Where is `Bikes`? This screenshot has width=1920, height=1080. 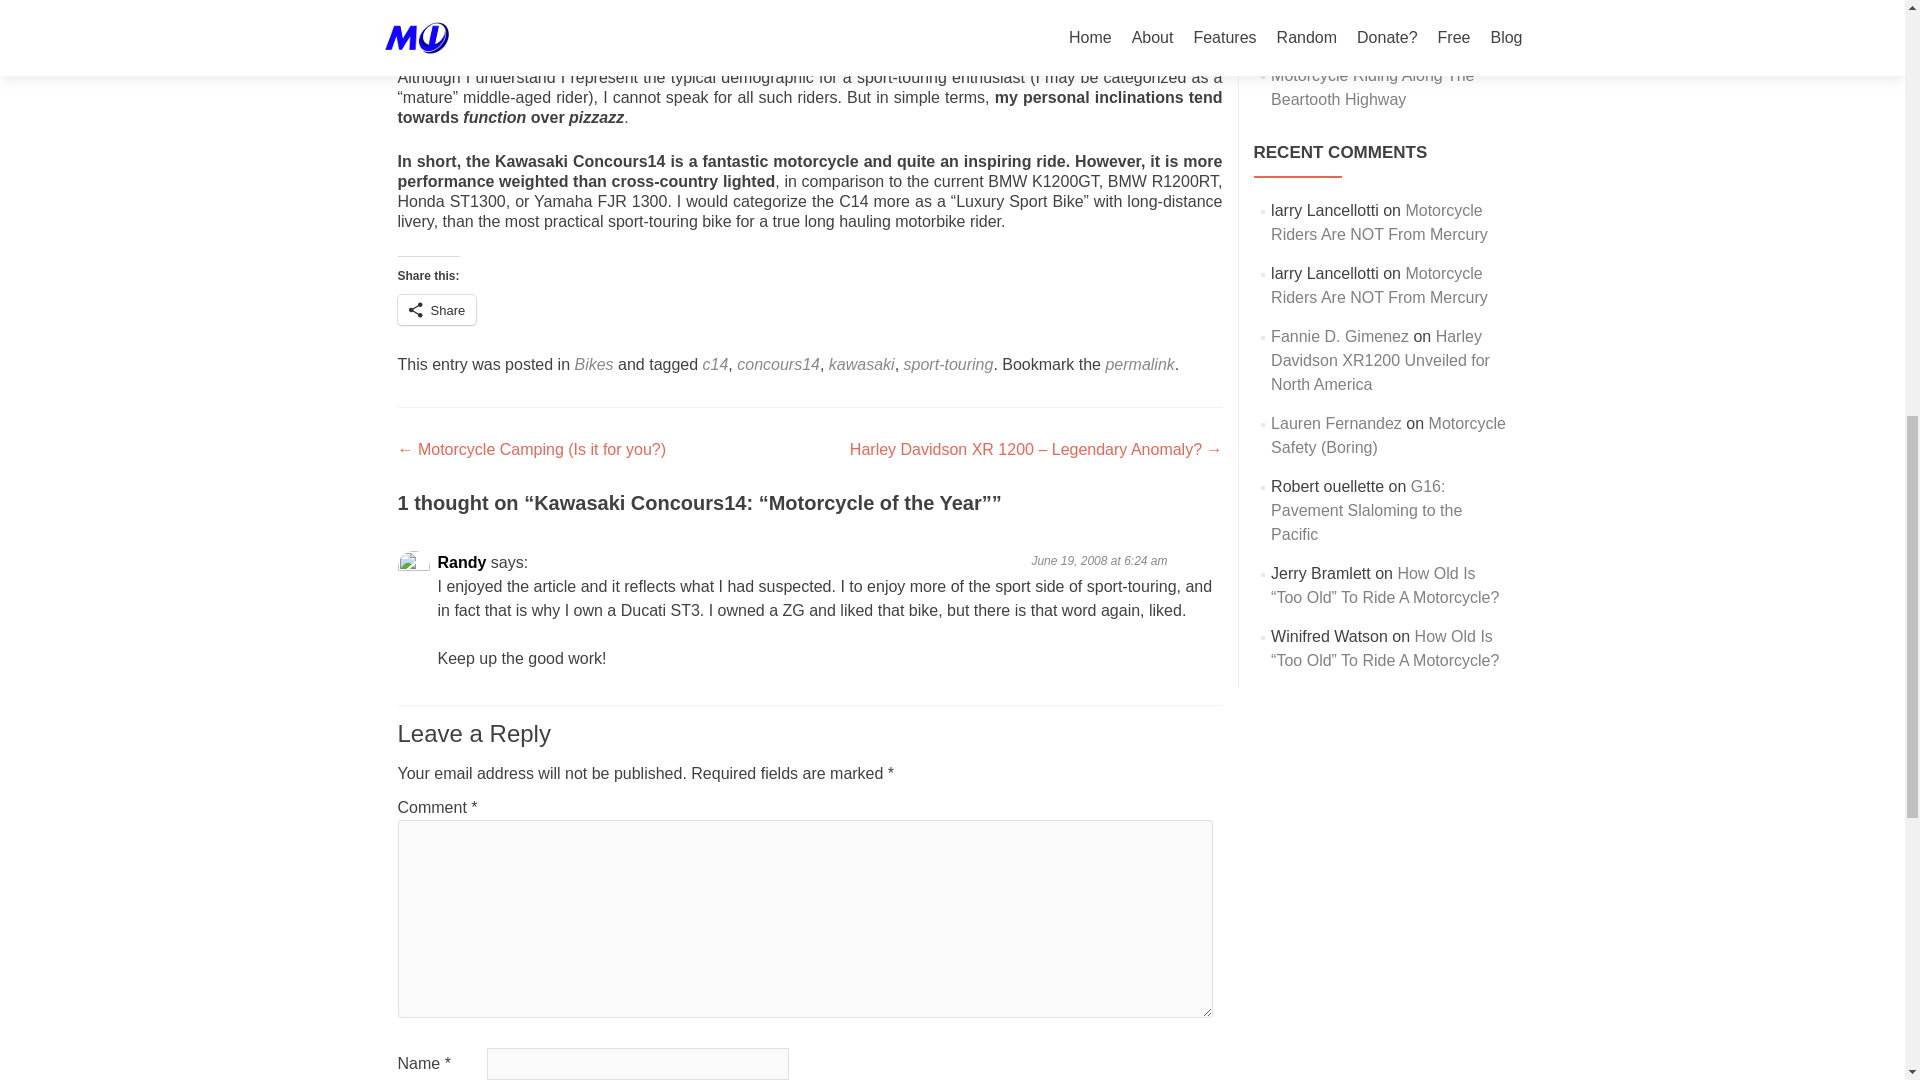 Bikes is located at coordinates (593, 364).